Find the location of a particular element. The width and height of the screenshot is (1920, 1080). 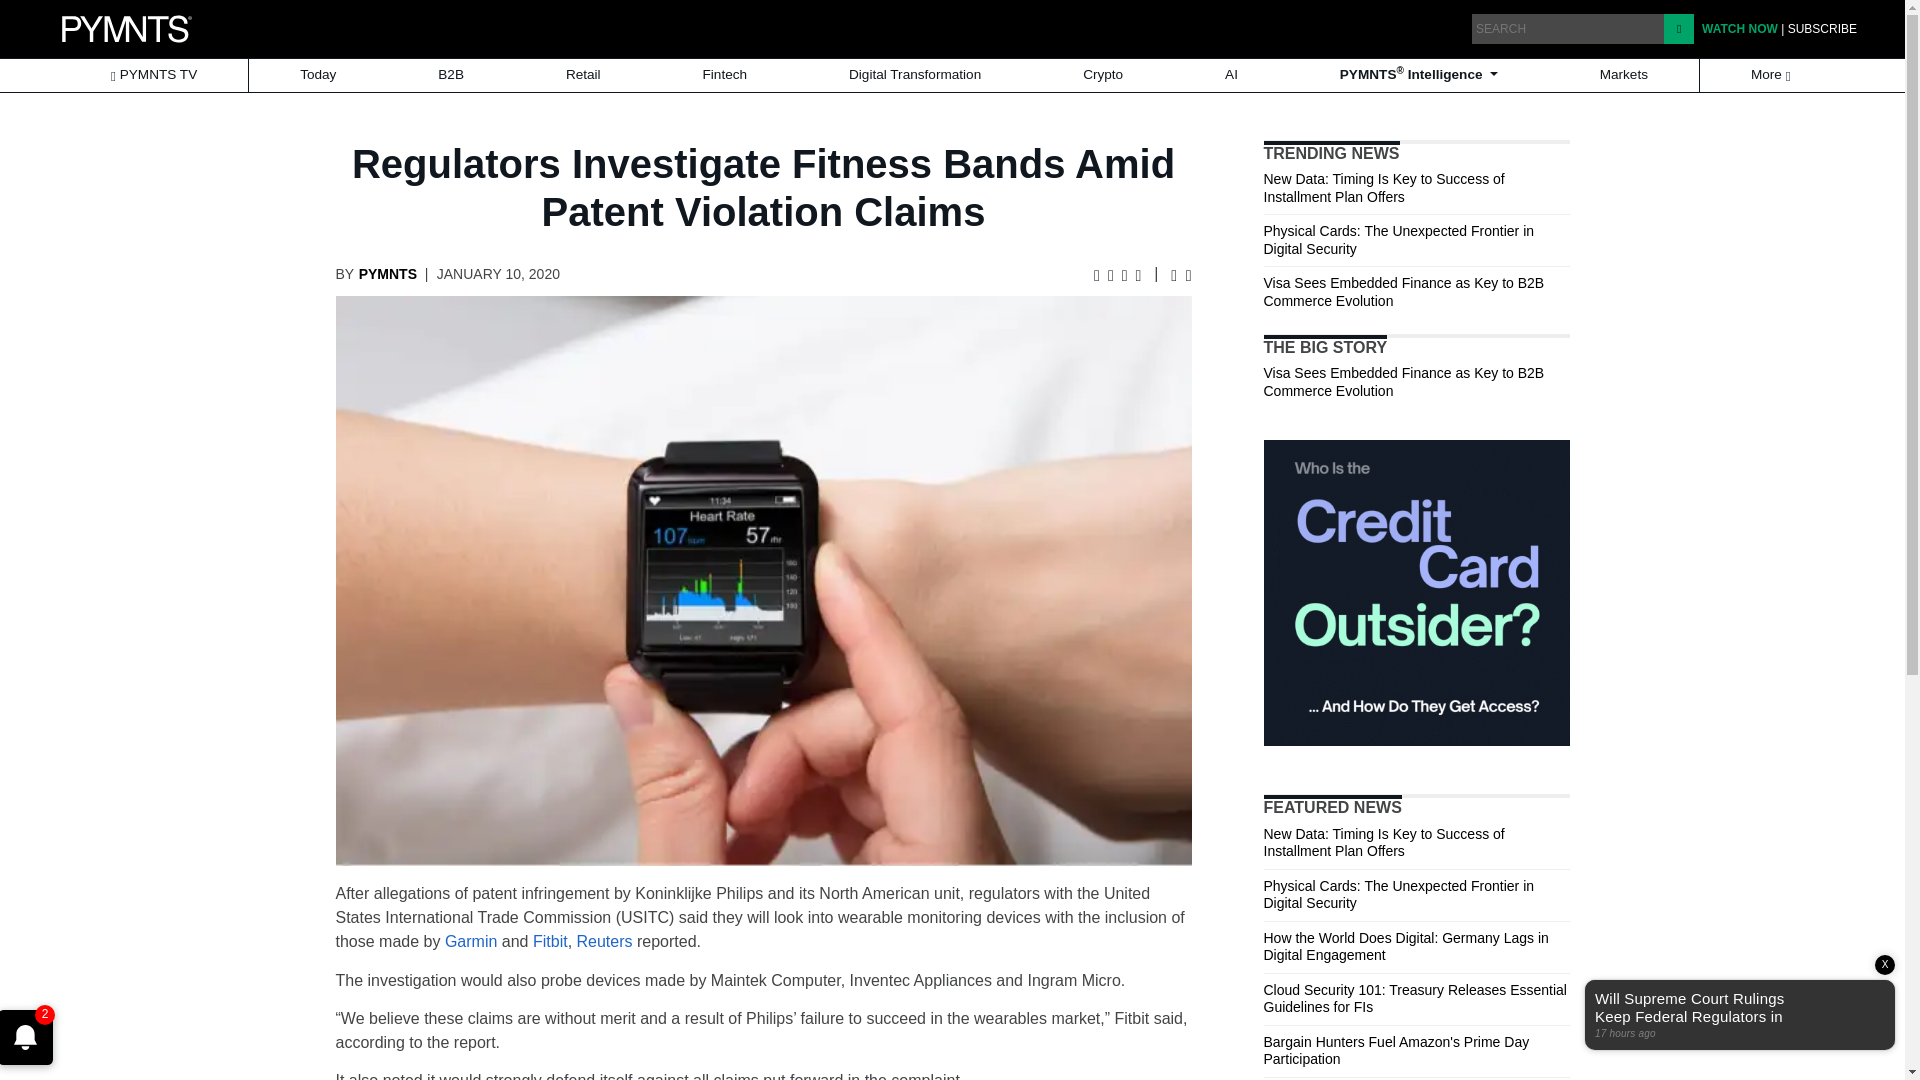

 PYMNTS TV is located at coordinates (153, 75).